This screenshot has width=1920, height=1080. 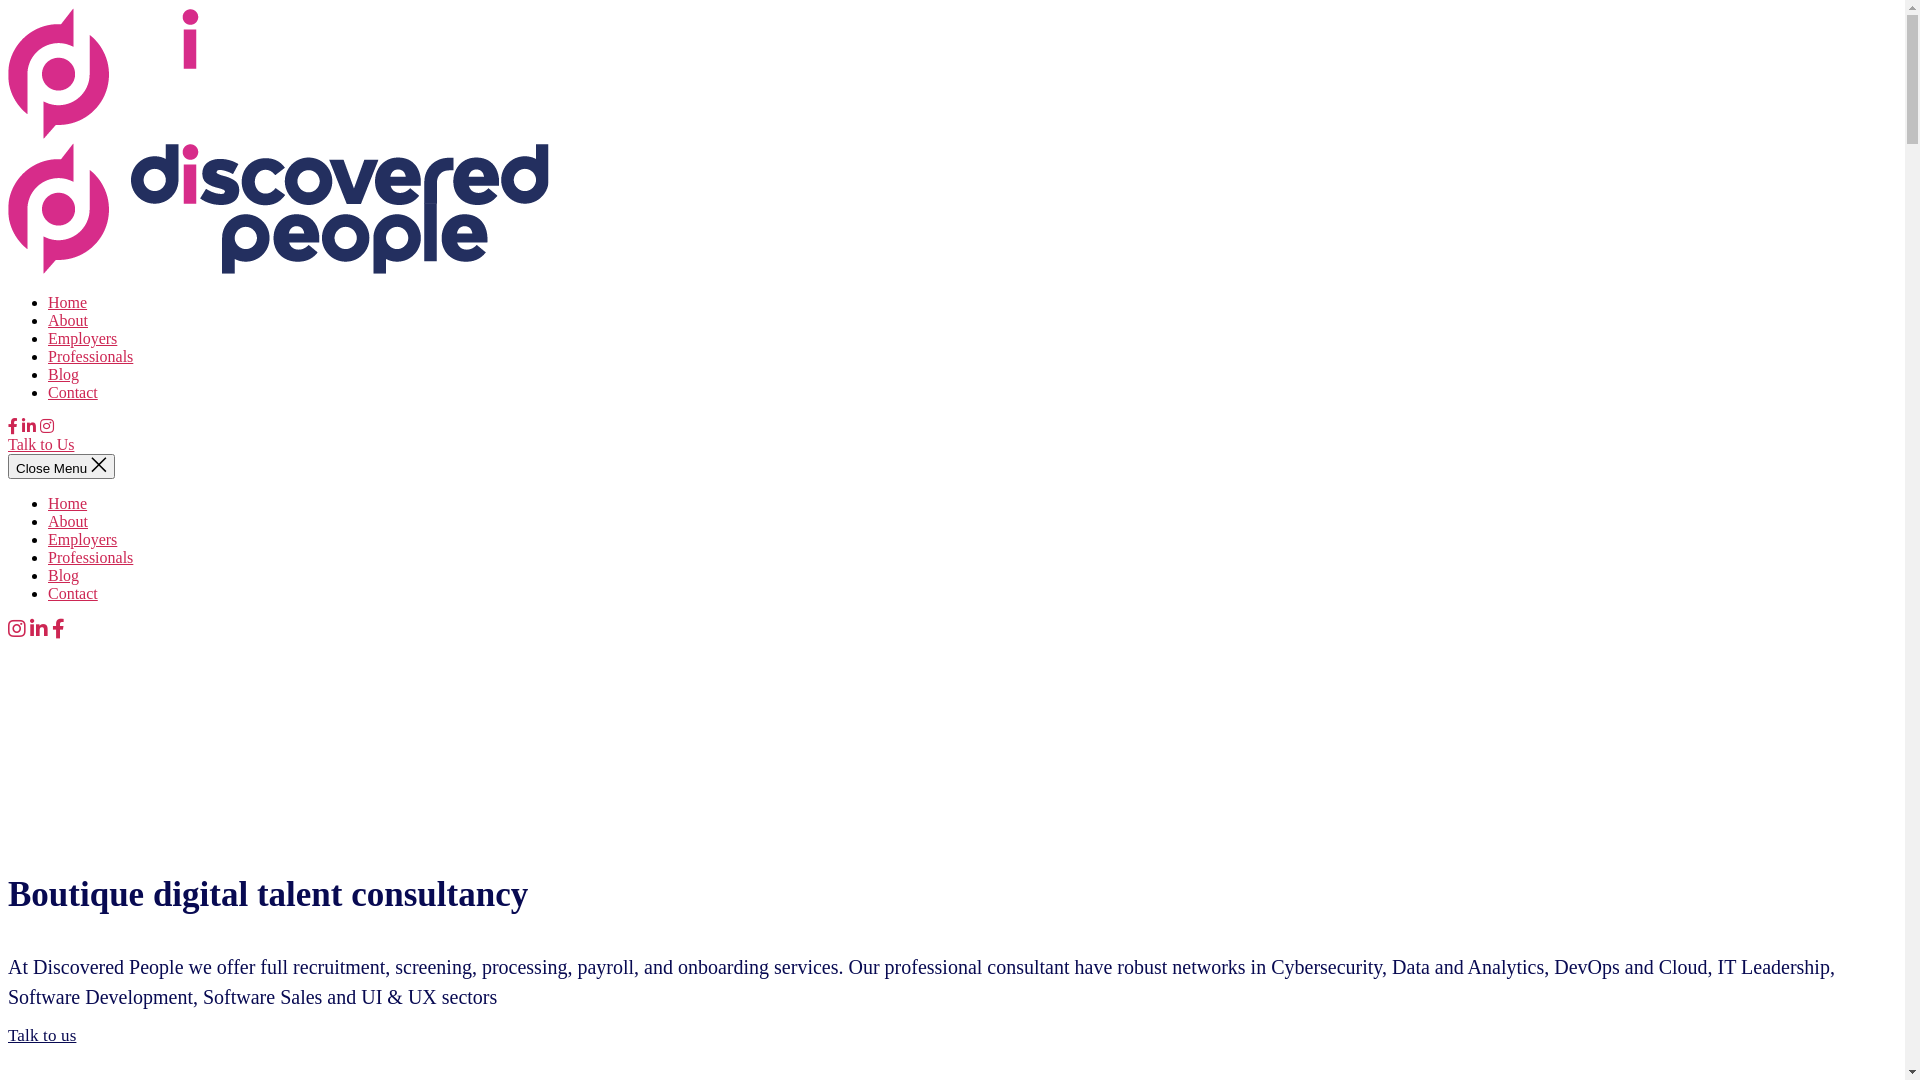 I want to click on Close Menu, so click(x=62, y=466).